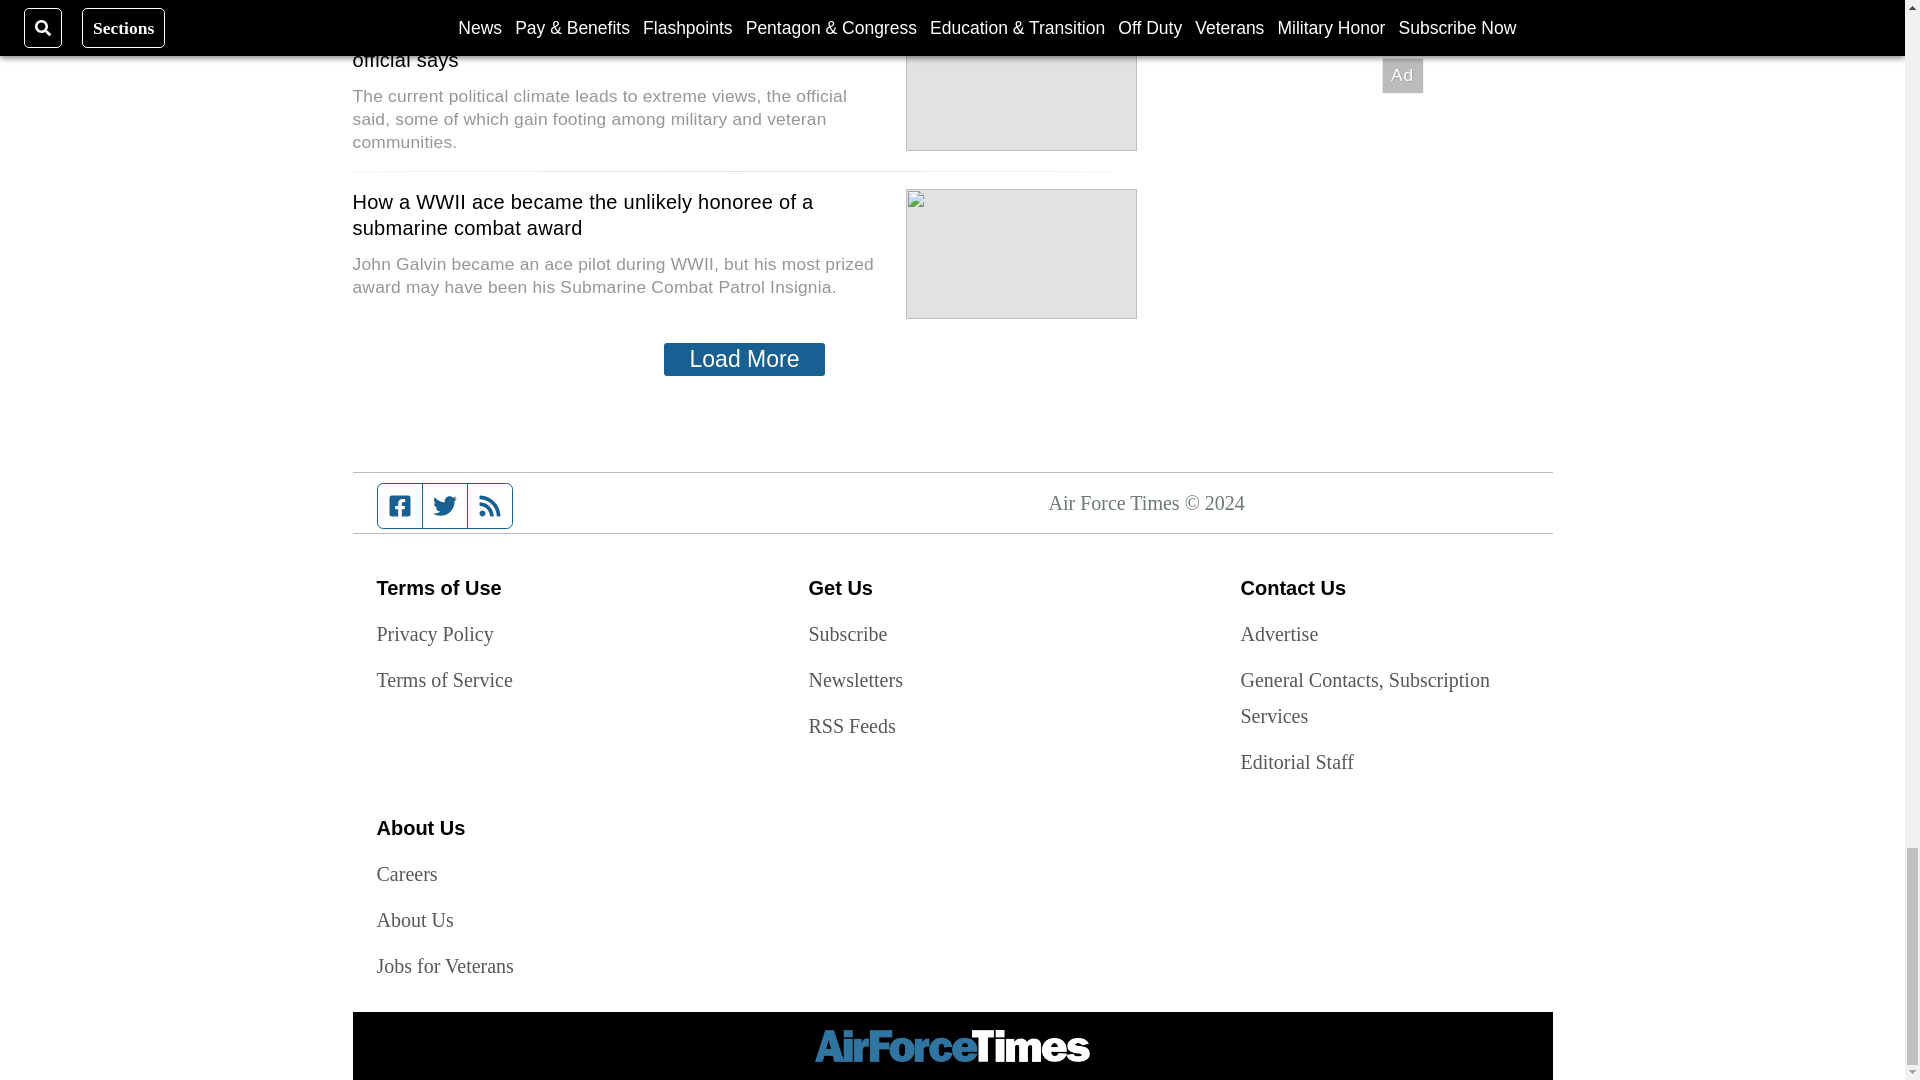  Describe the element at coordinates (444, 506) in the screenshot. I see `Twitter feed` at that location.